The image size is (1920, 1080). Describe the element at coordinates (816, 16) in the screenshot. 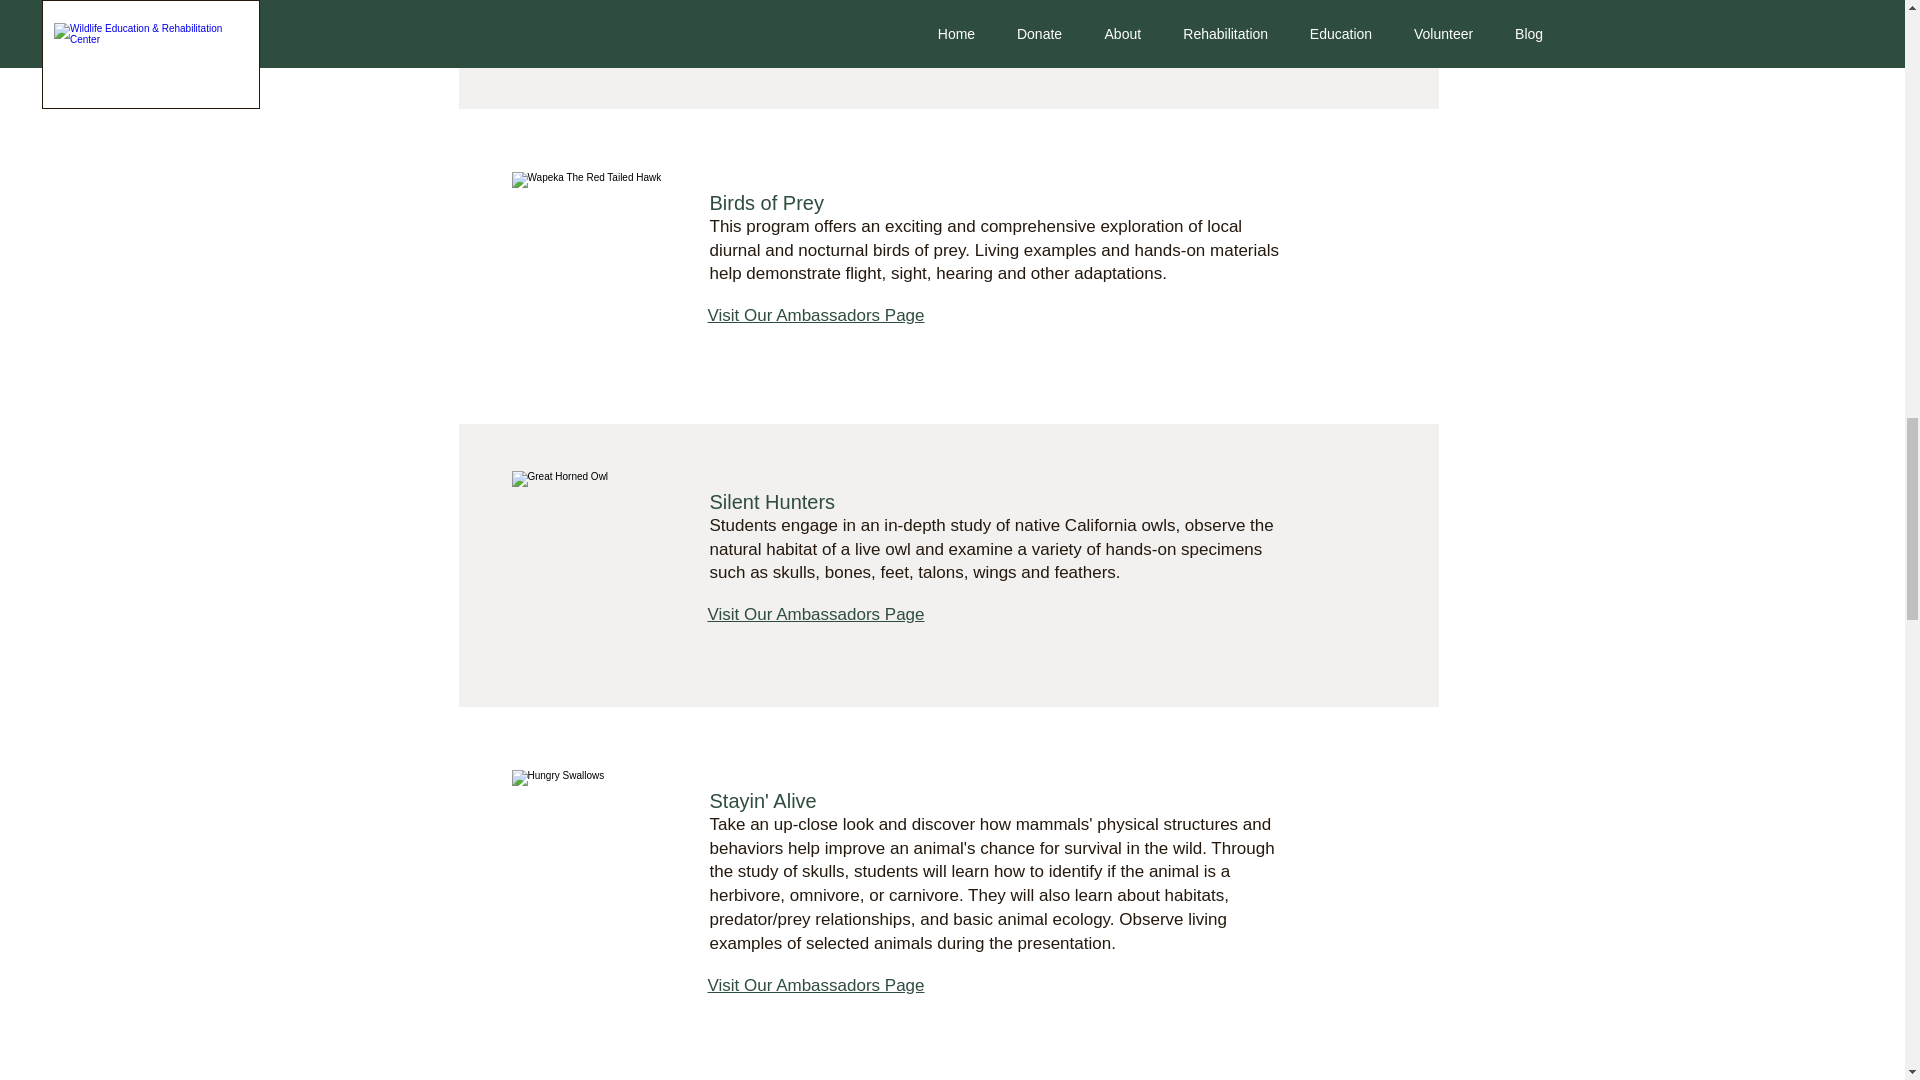

I see `Visit Our Ambassadors Page` at that location.